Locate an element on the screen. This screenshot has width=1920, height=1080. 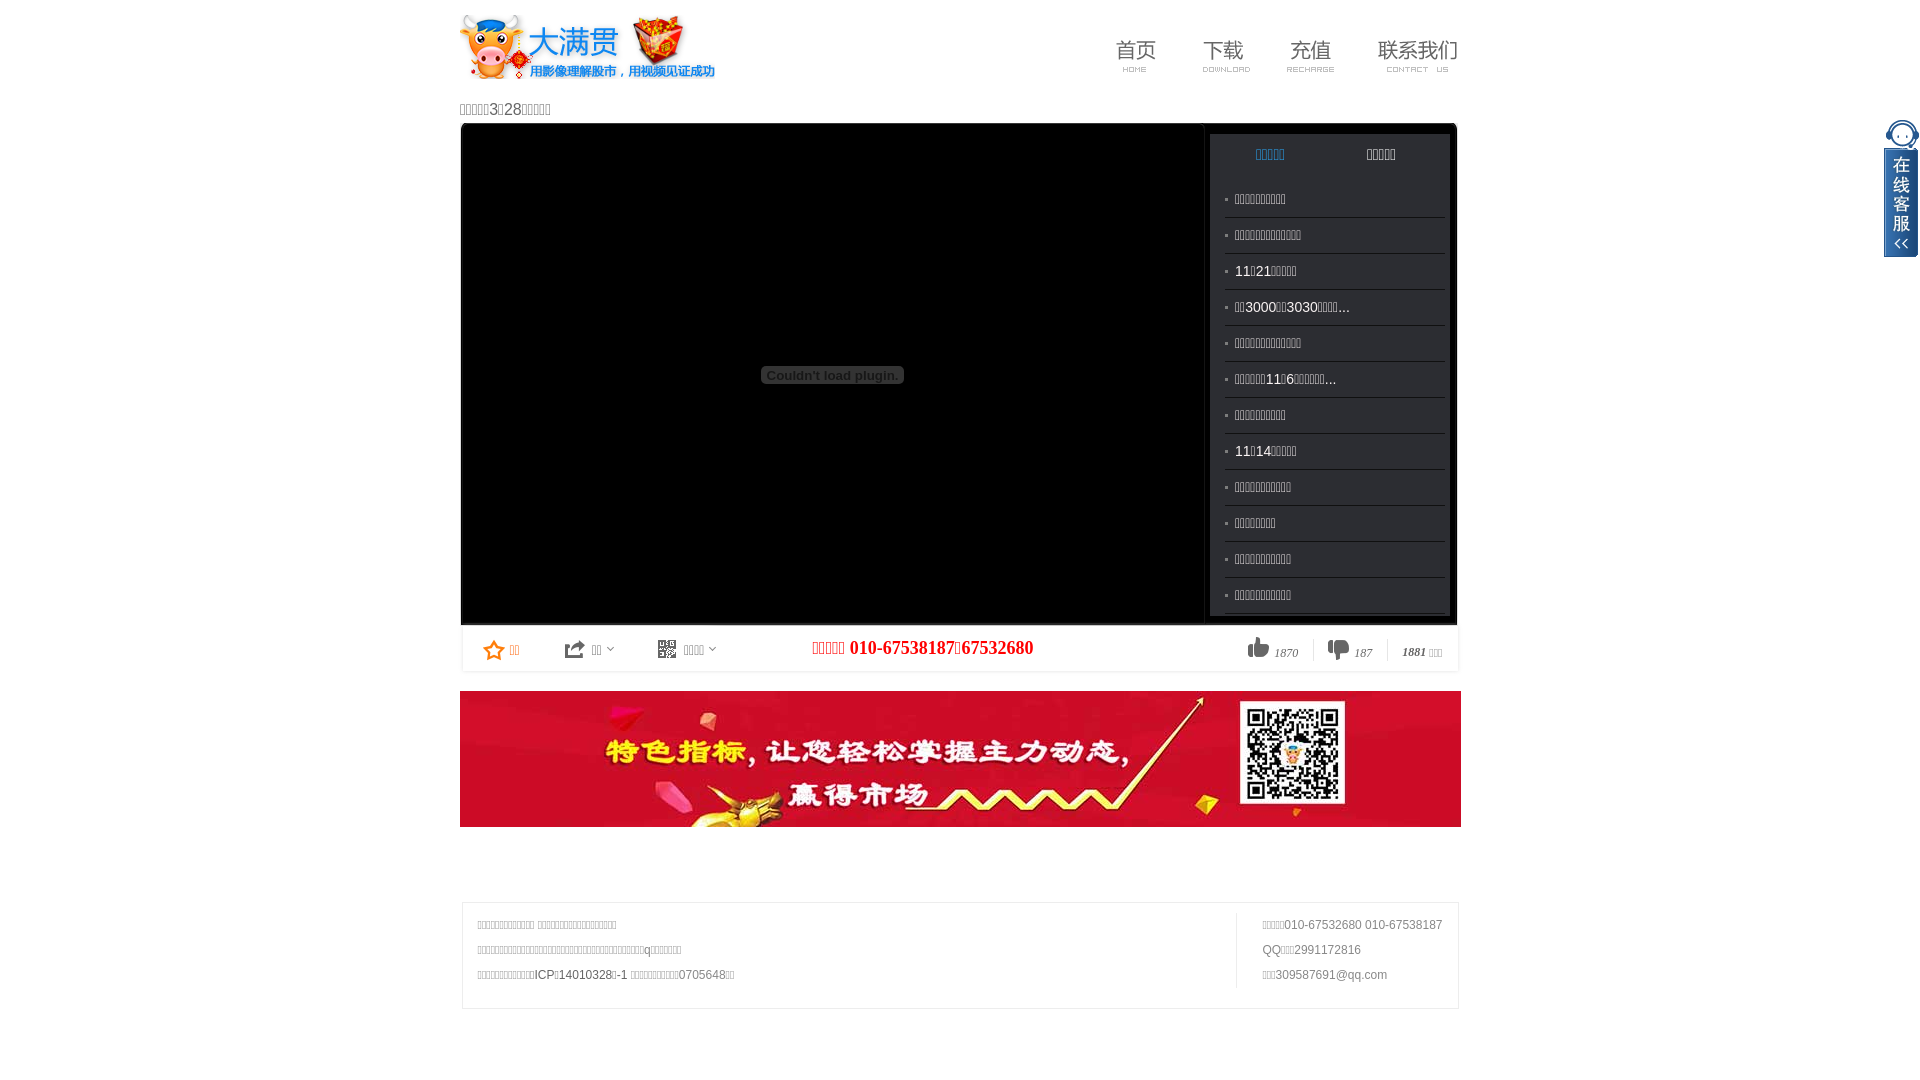
1870 is located at coordinates (1273, 649).